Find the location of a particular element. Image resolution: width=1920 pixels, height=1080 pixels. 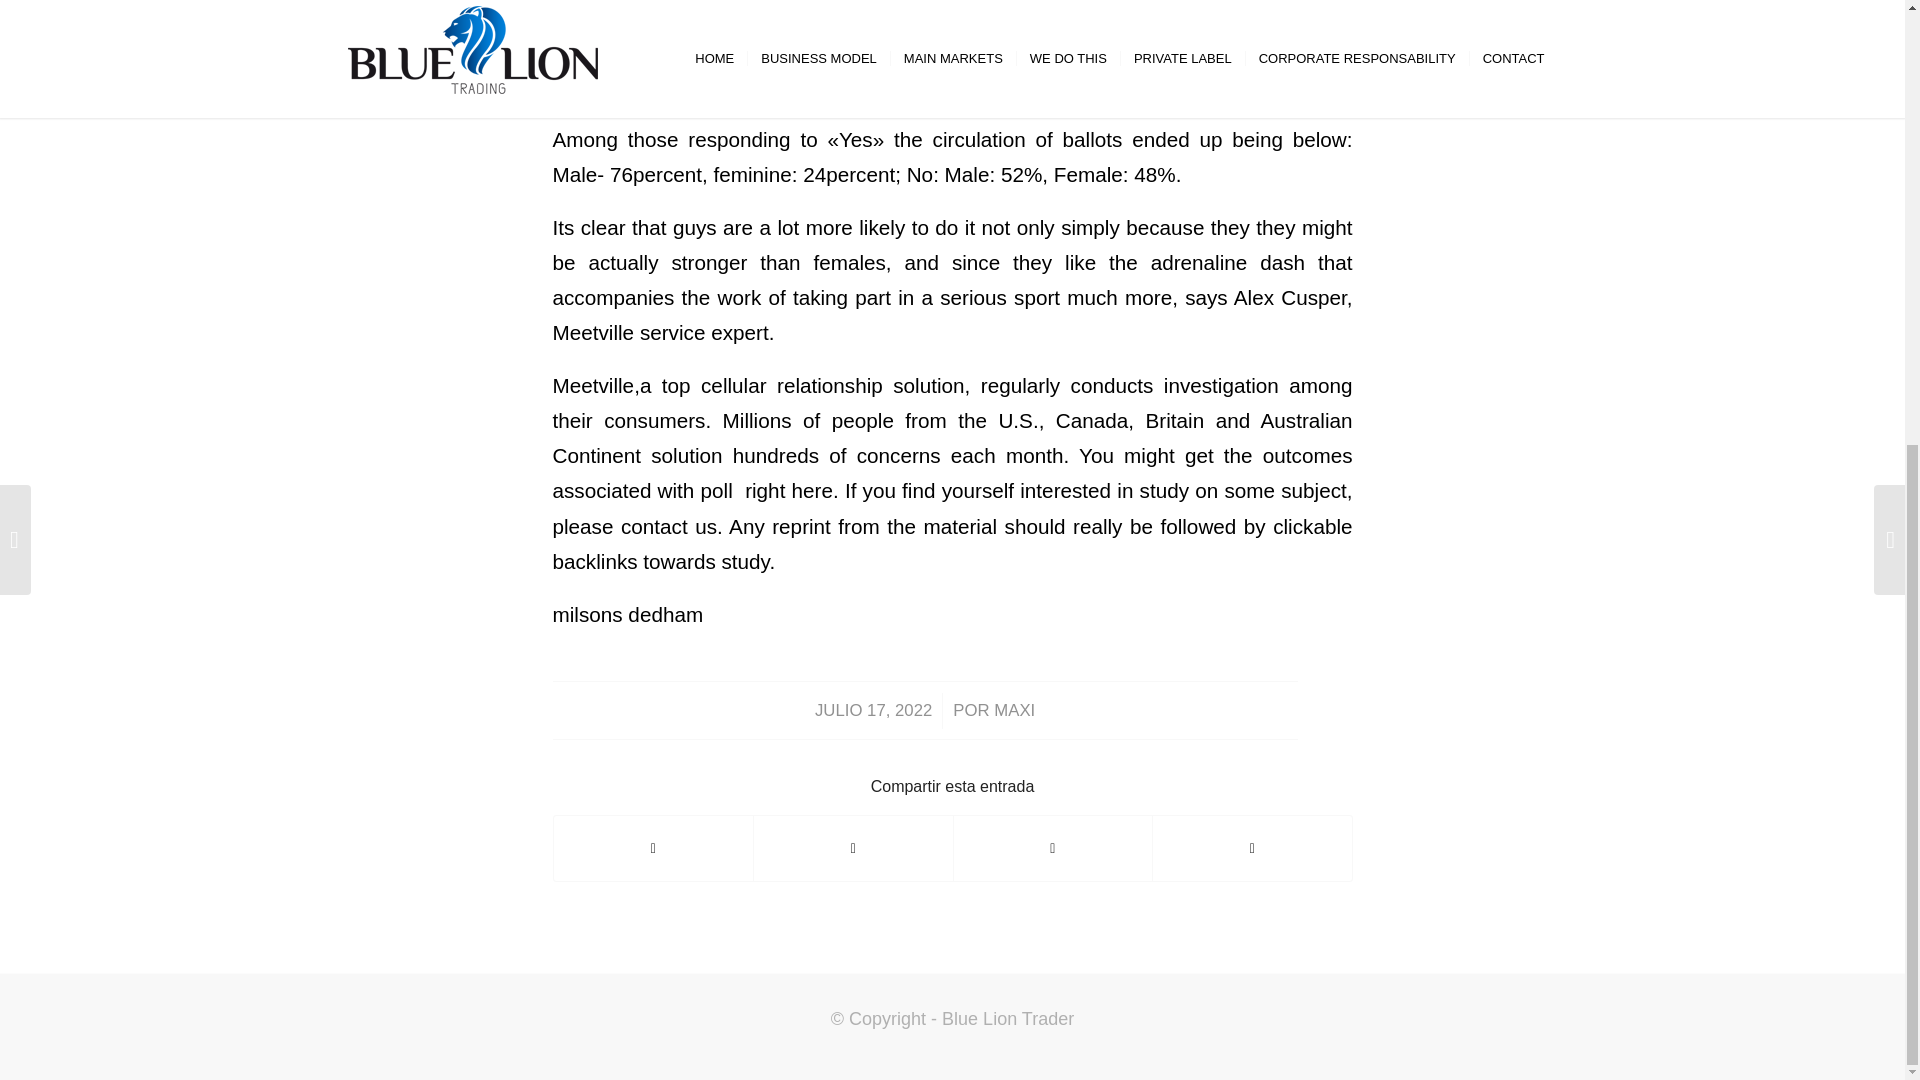

milsons dedham is located at coordinates (627, 614).